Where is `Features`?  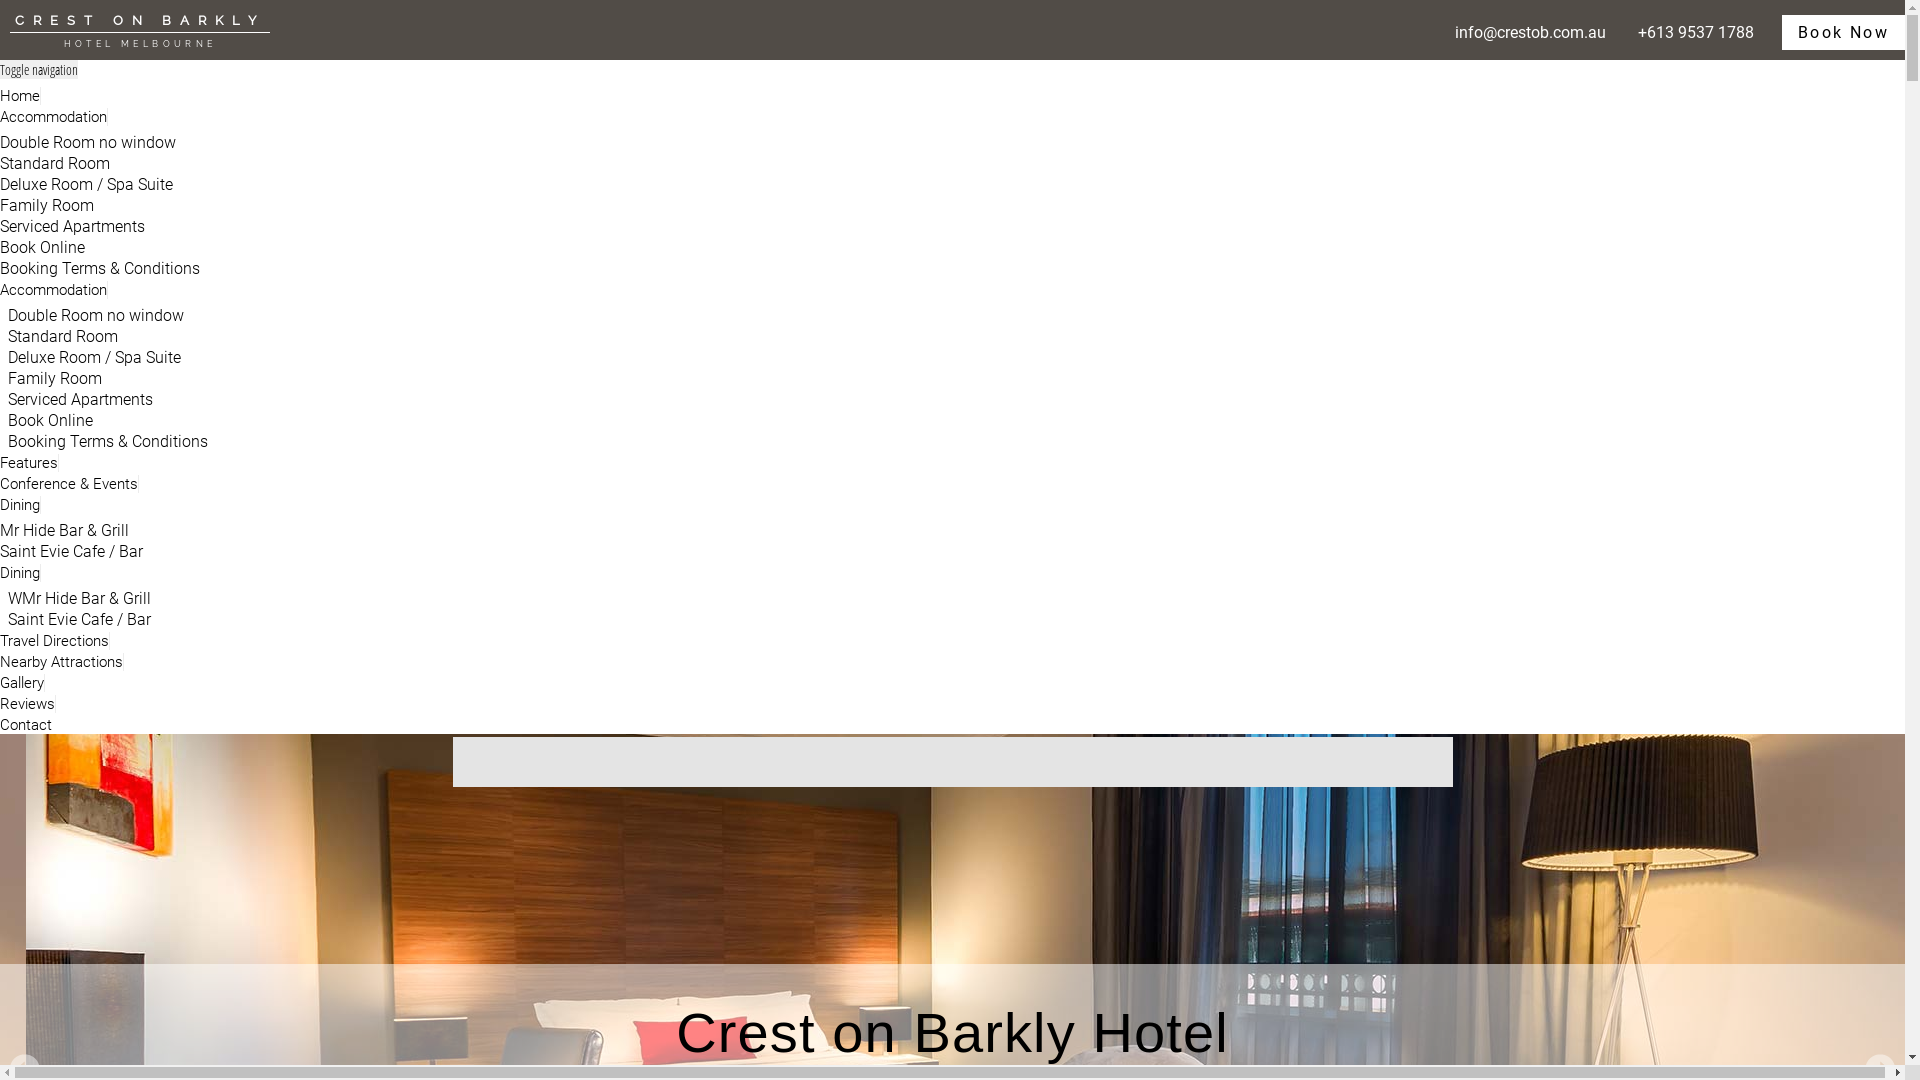 Features is located at coordinates (30, 463).